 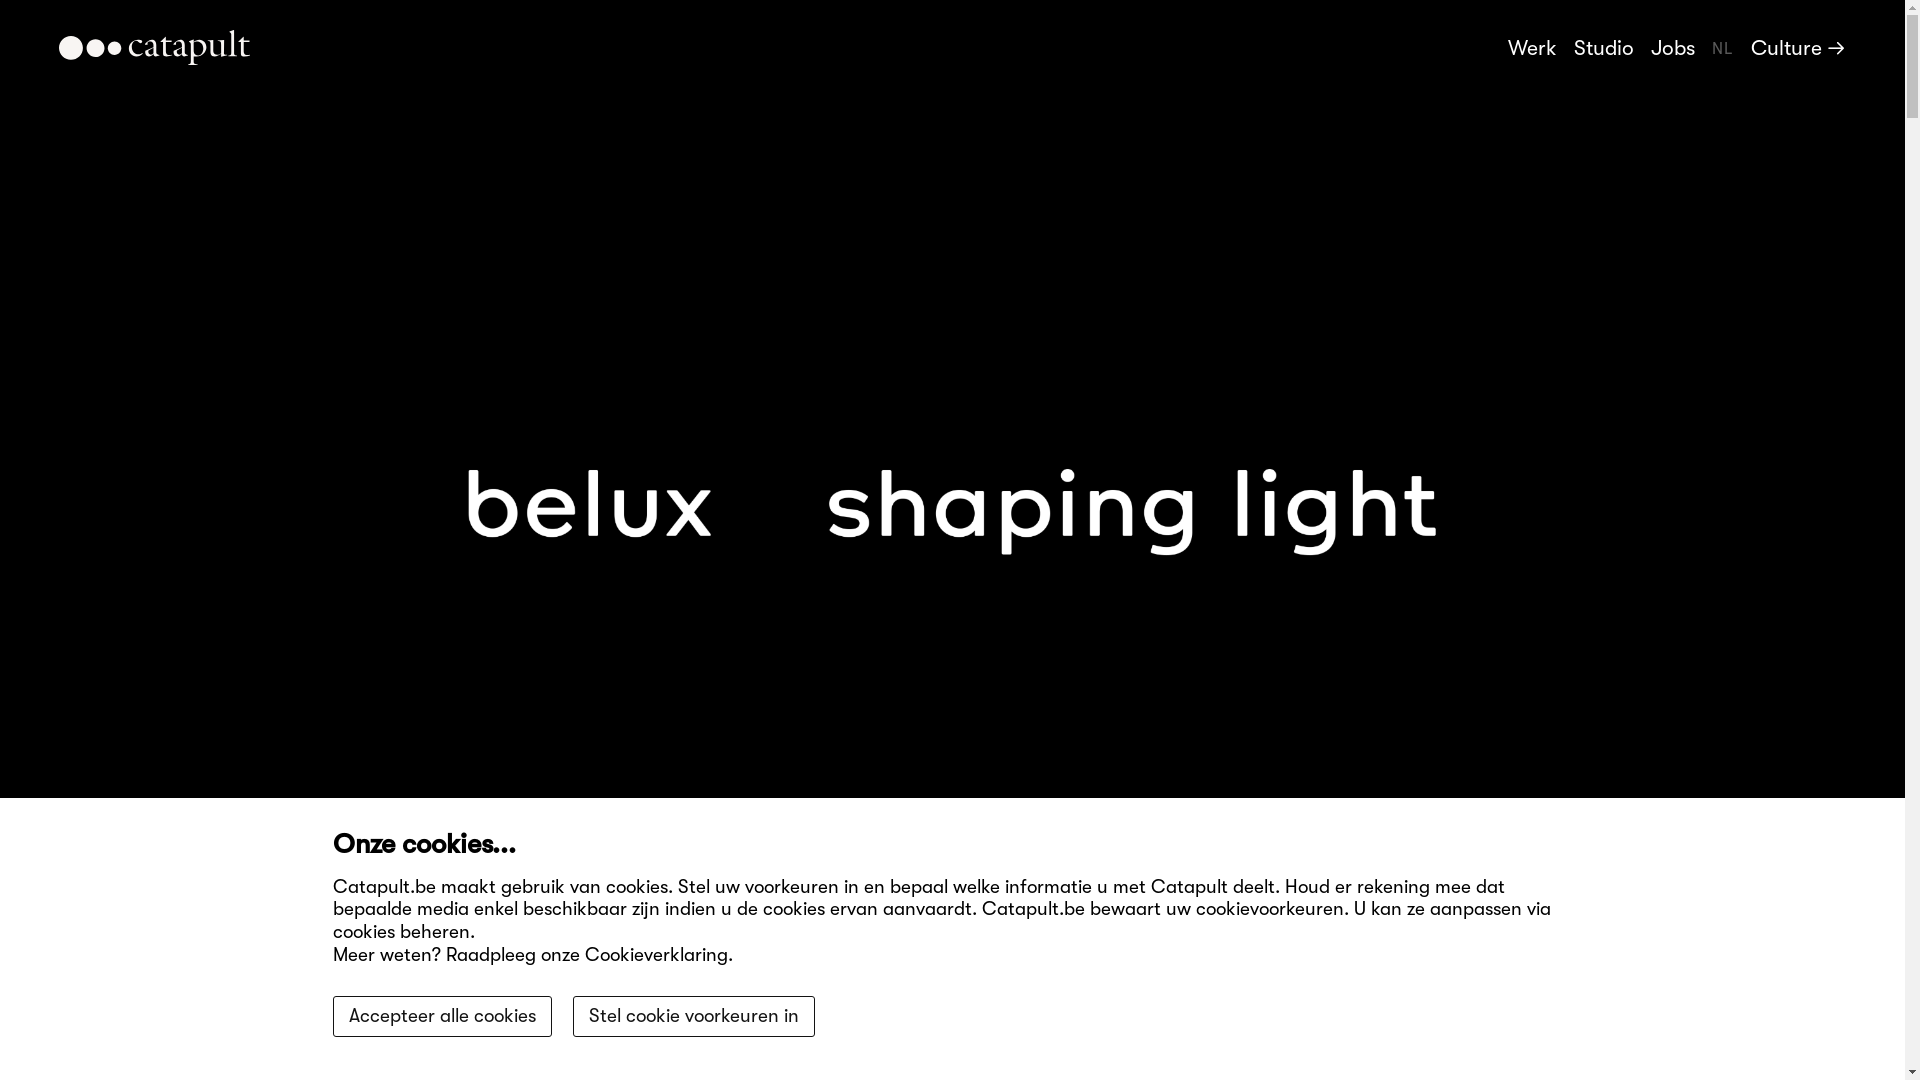 What do you see at coordinates (694, 1016) in the screenshot?
I see `Stel cookie voorkeuren in` at bounding box center [694, 1016].